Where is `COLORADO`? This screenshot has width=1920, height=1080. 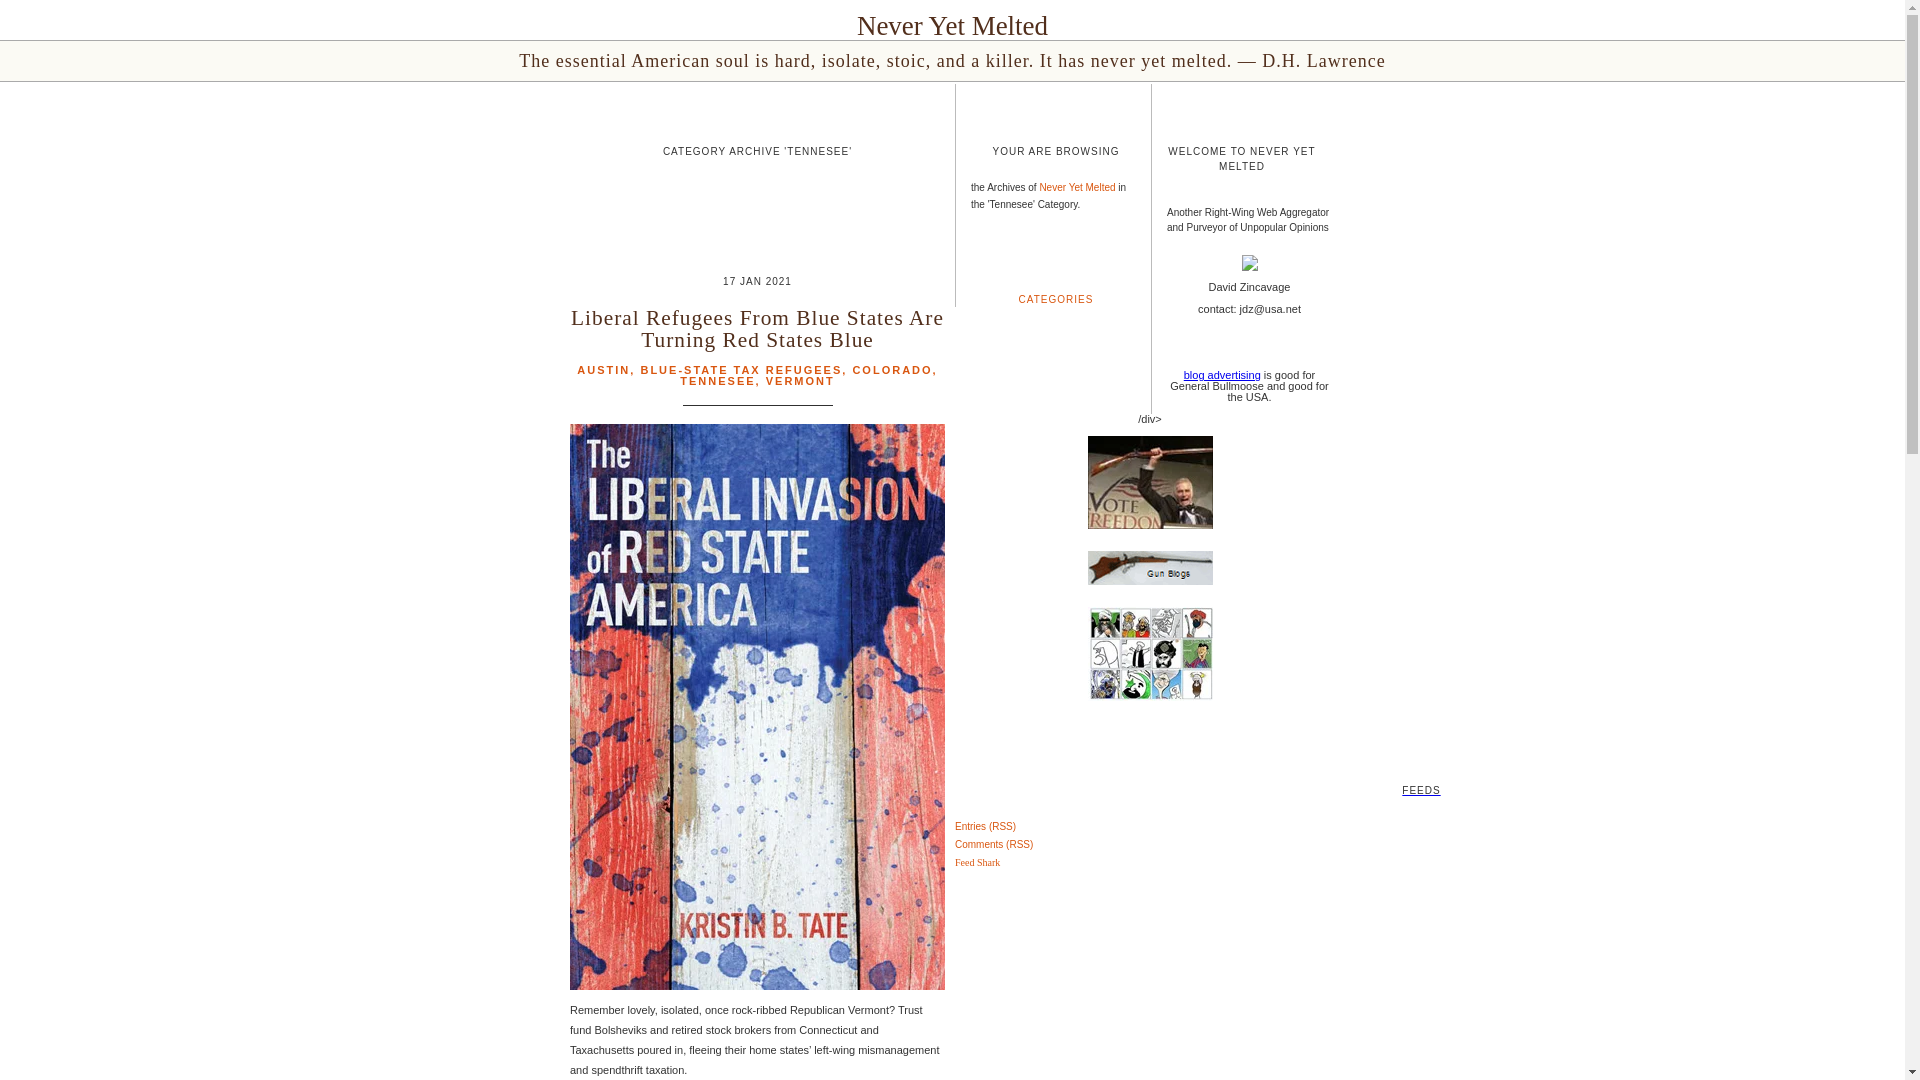
COLORADO is located at coordinates (892, 369).